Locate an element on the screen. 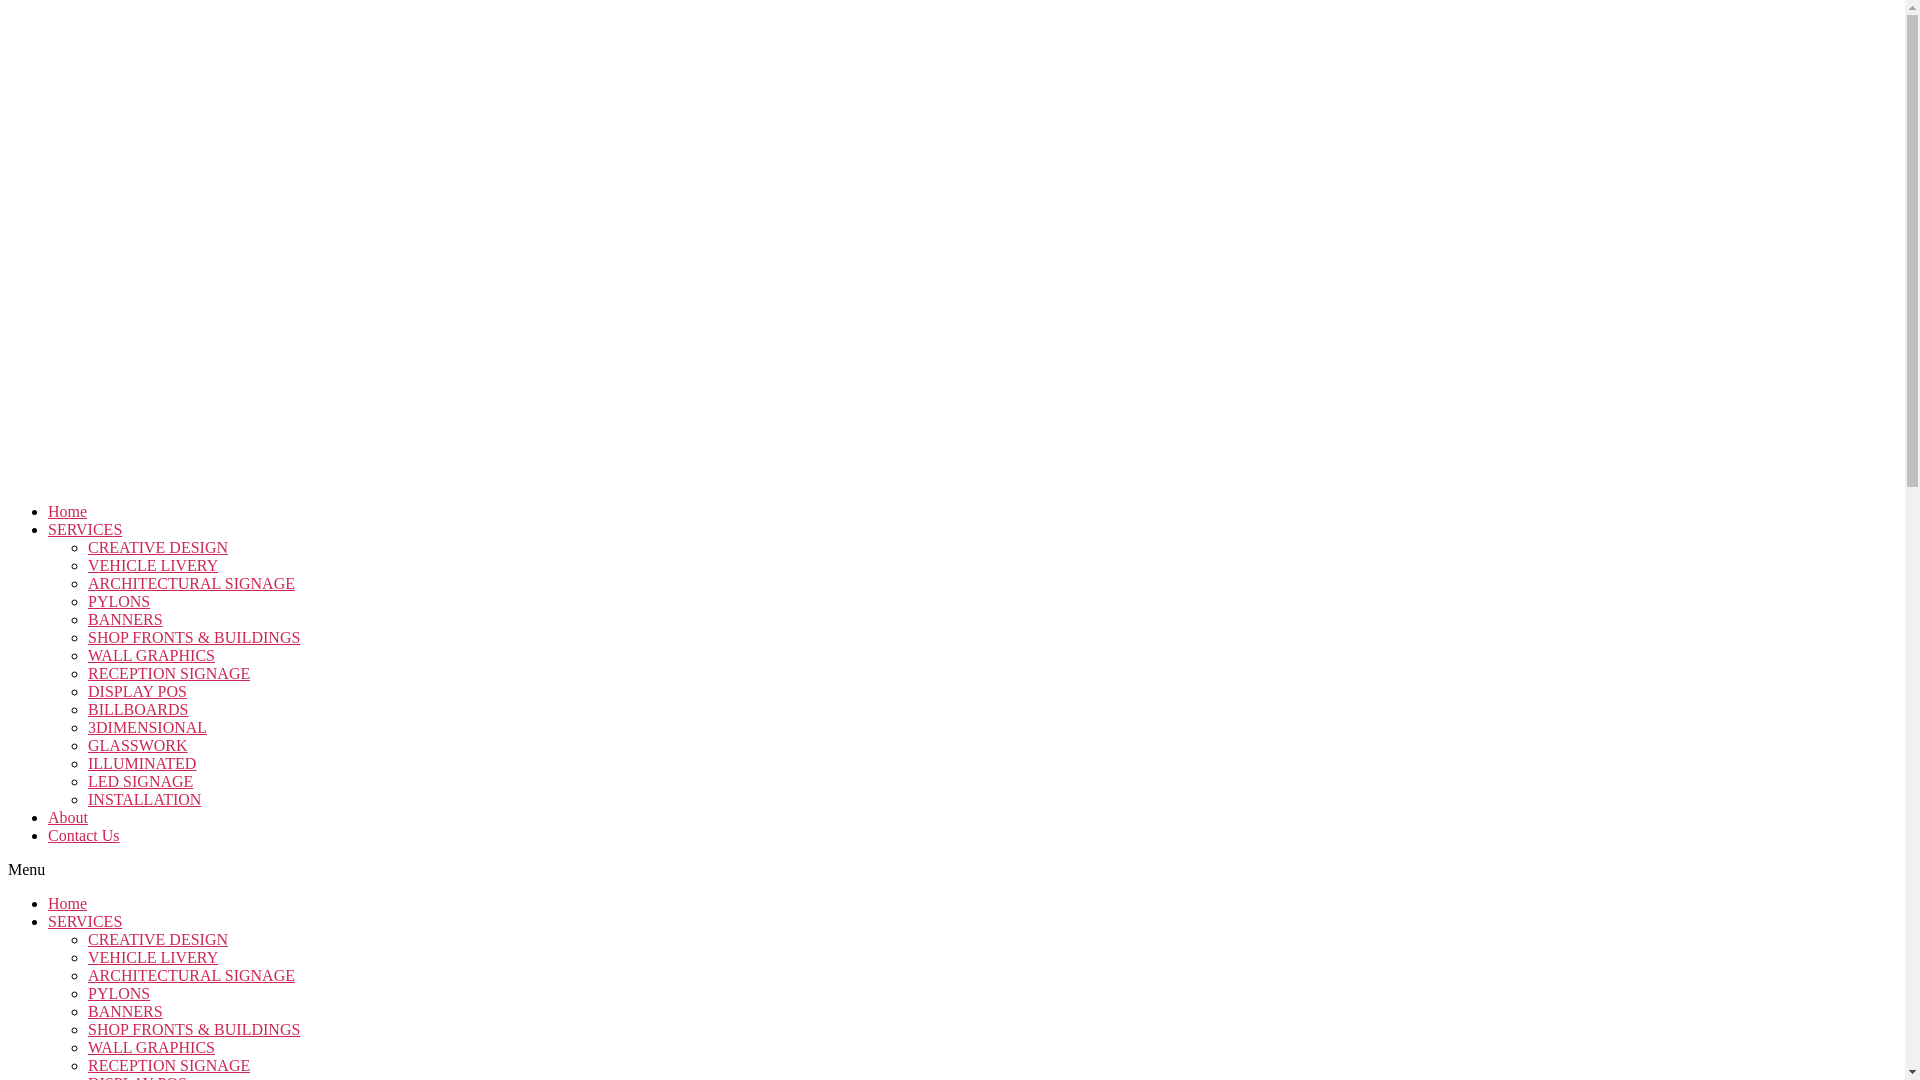 The image size is (1920, 1080). Contact Us is located at coordinates (84, 836).